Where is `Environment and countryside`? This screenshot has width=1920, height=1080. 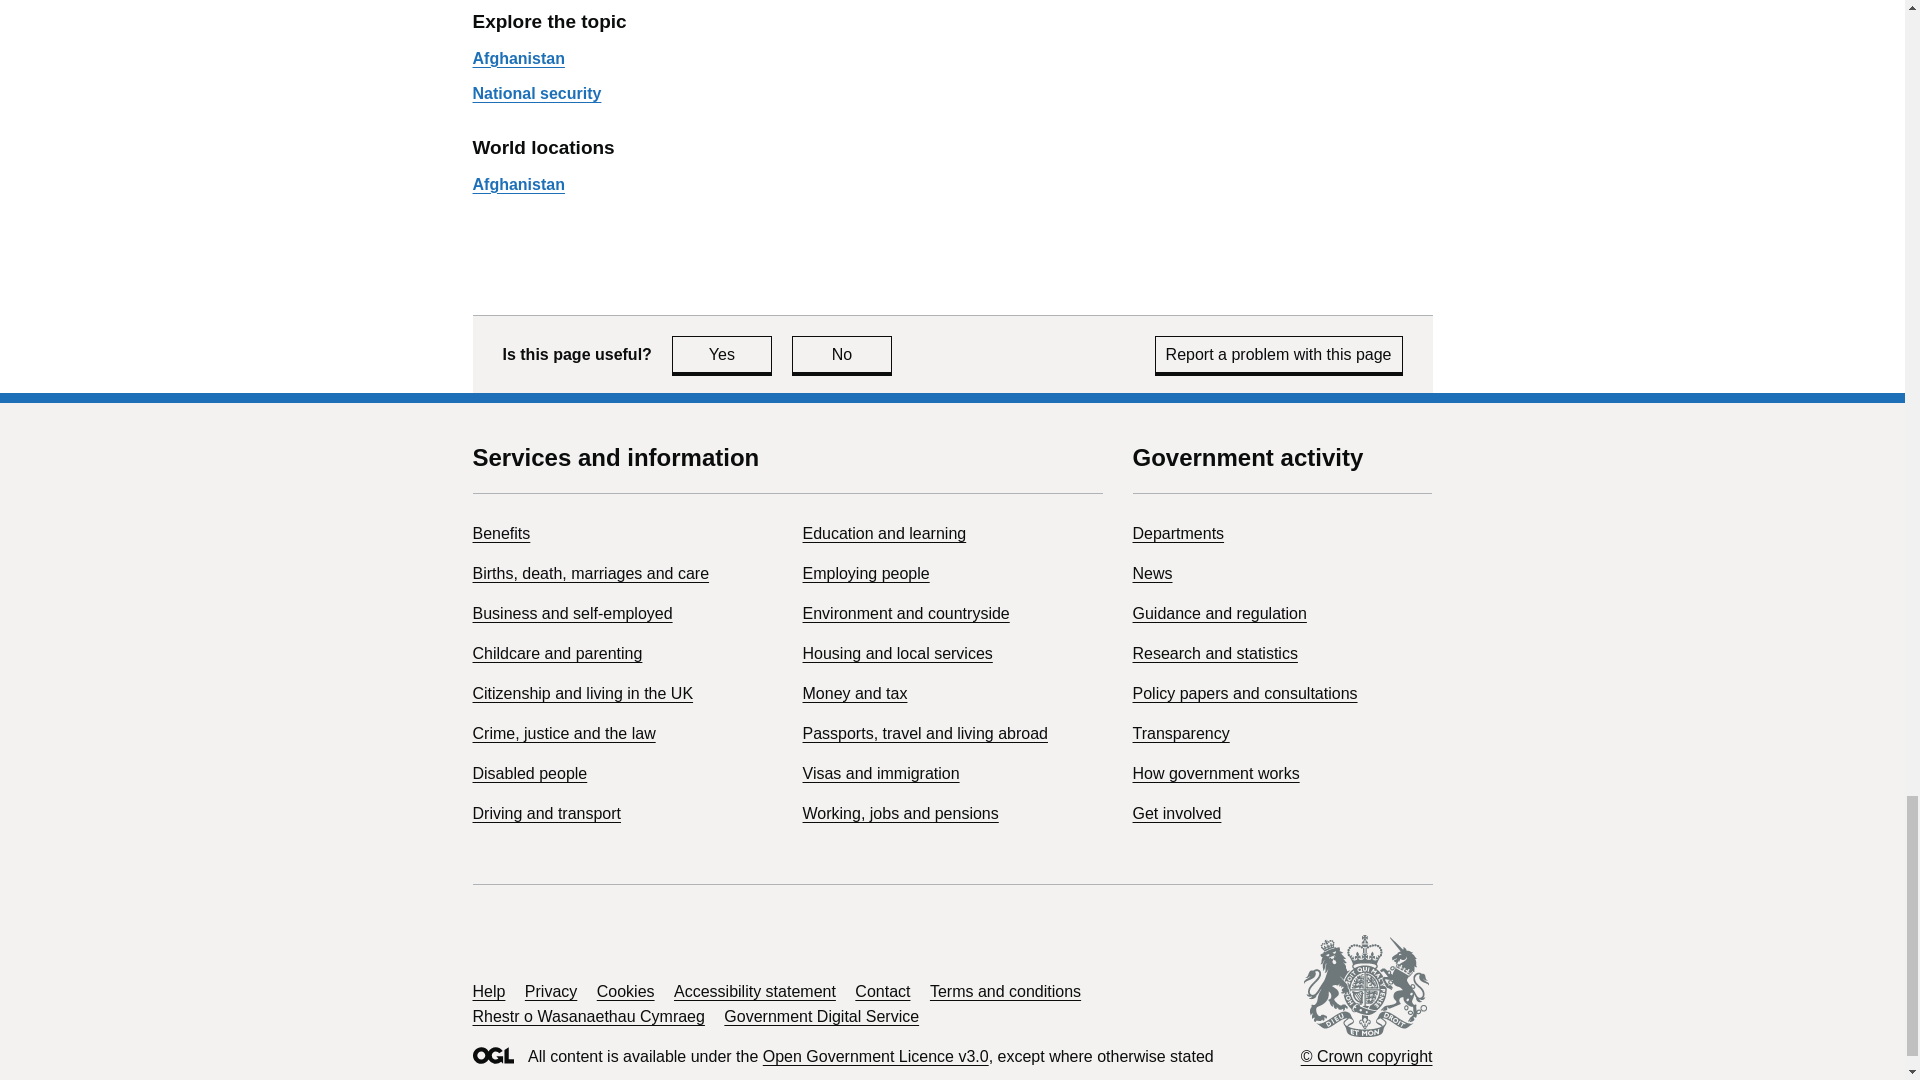 Environment and countryside is located at coordinates (518, 184).